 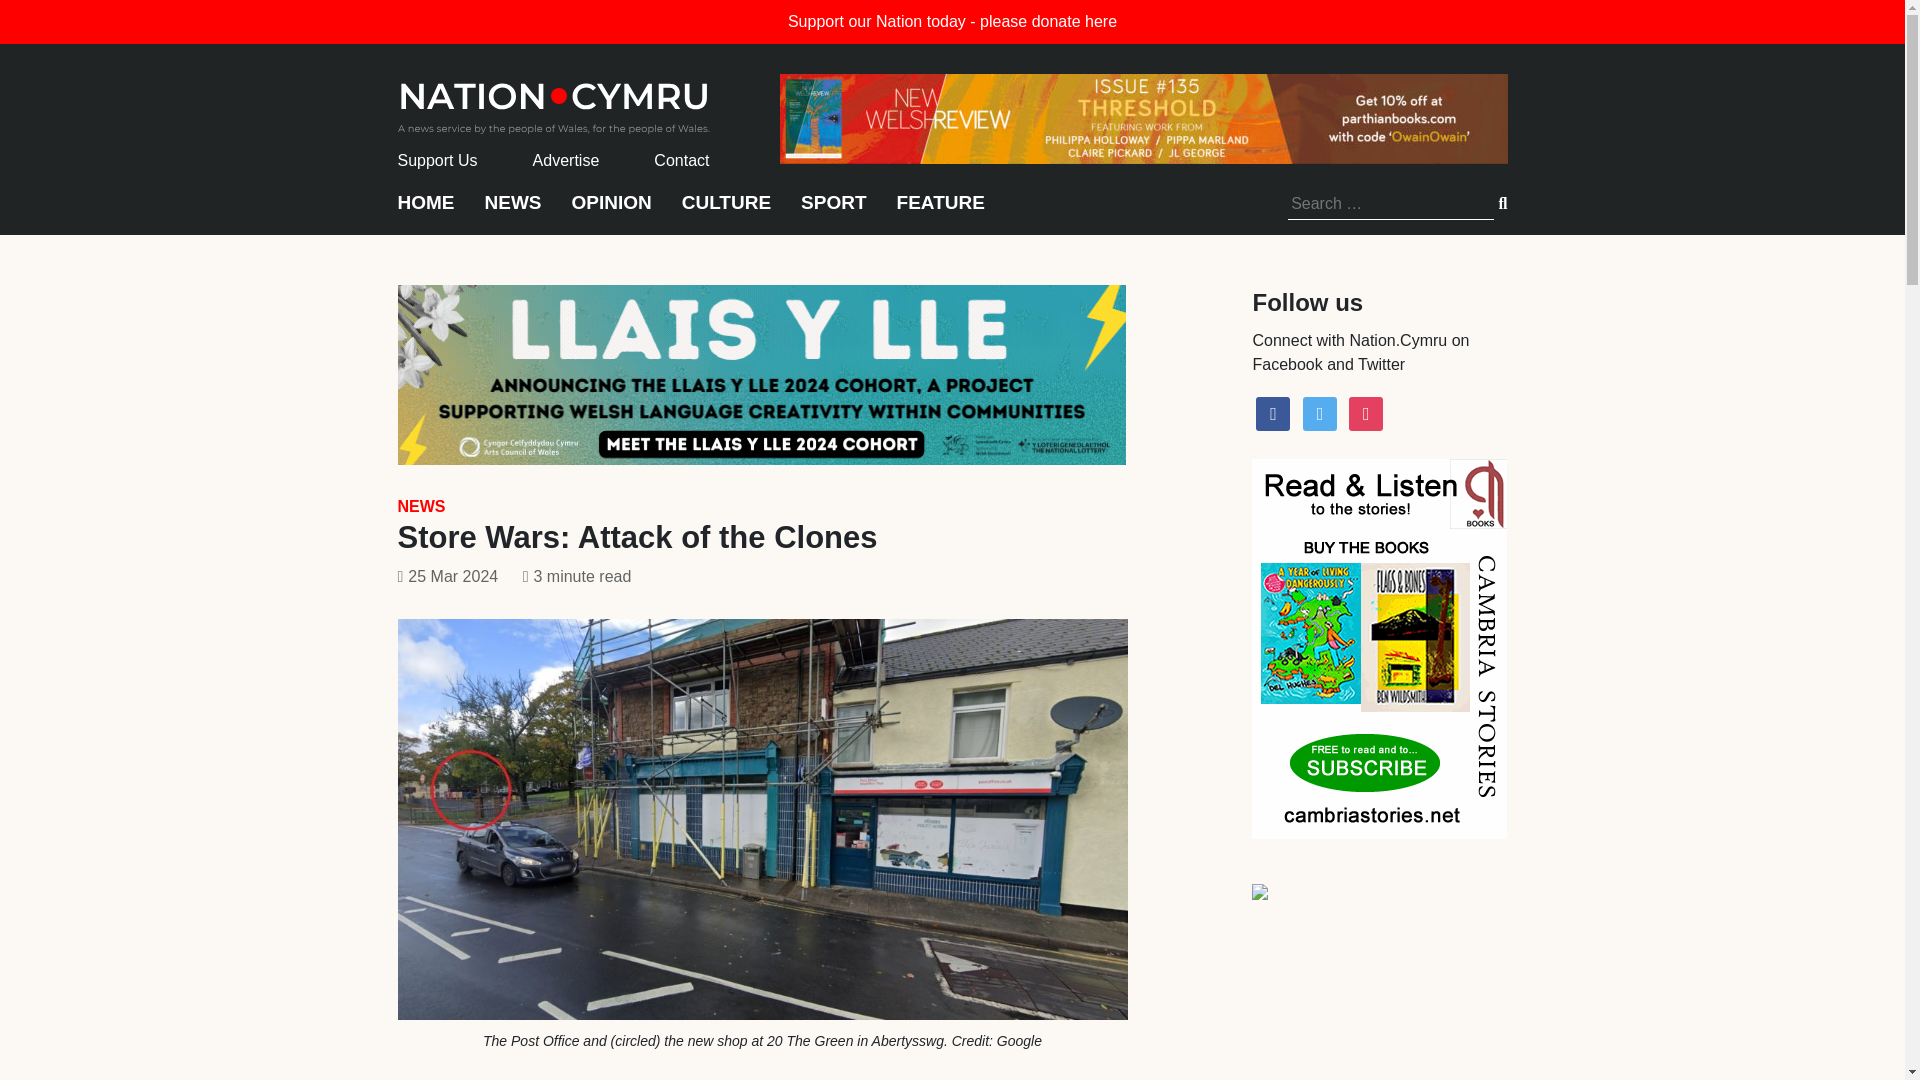 I want to click on SPORT, so click(x=832, y=212).